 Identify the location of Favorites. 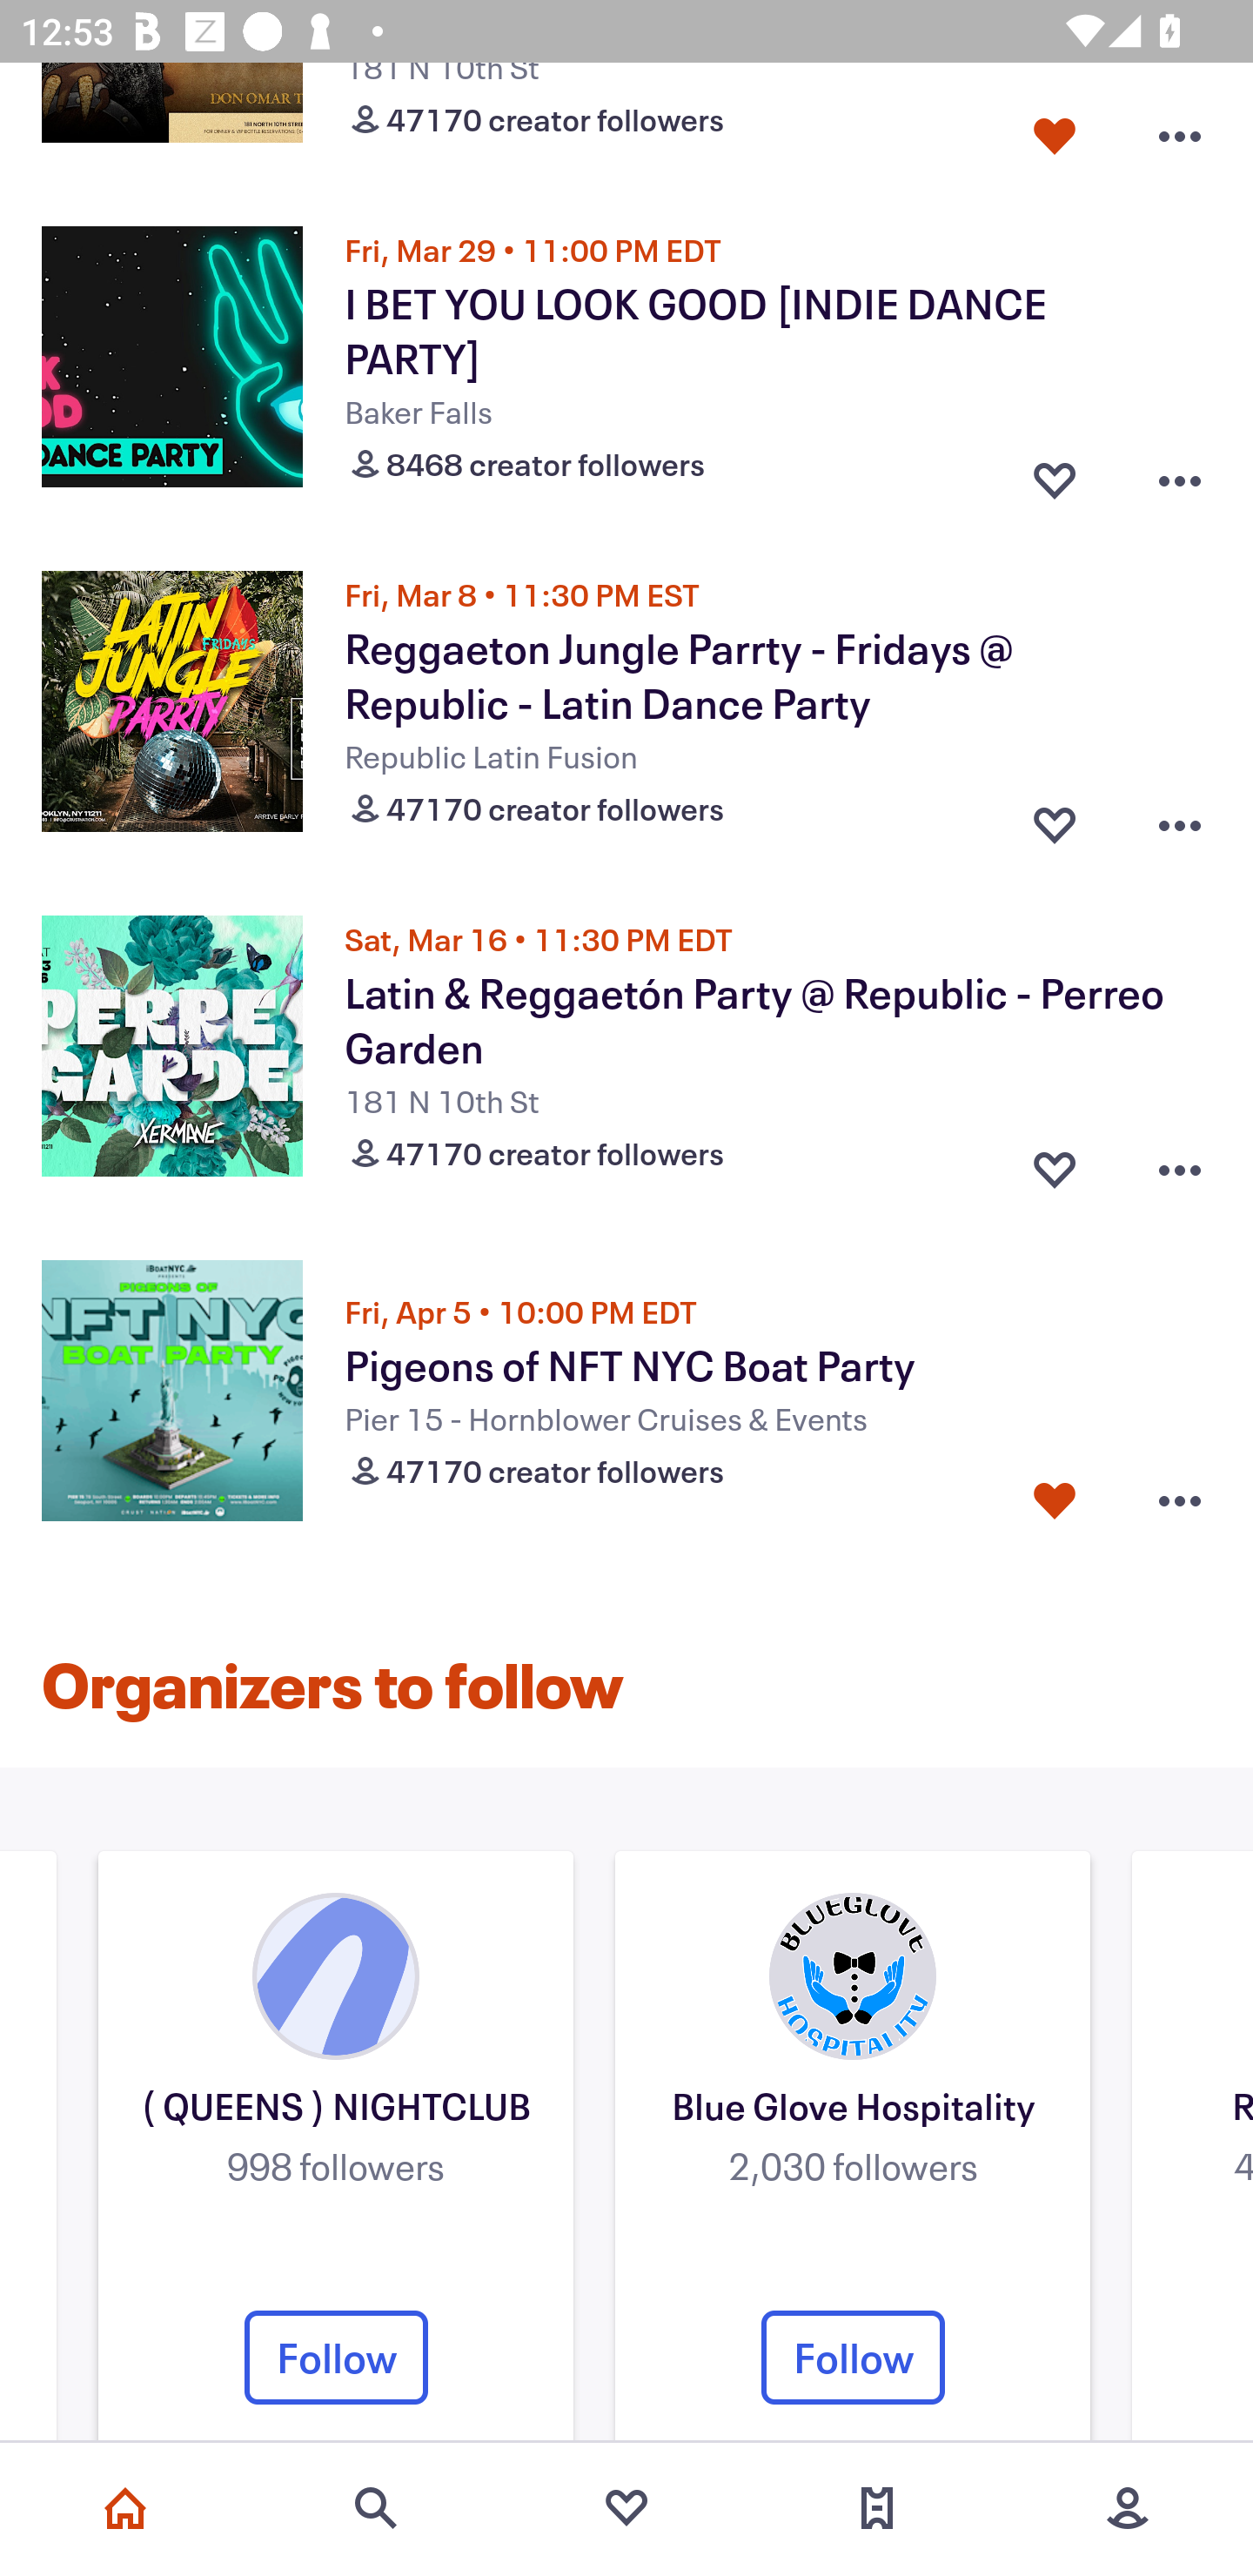
(626, 2508).